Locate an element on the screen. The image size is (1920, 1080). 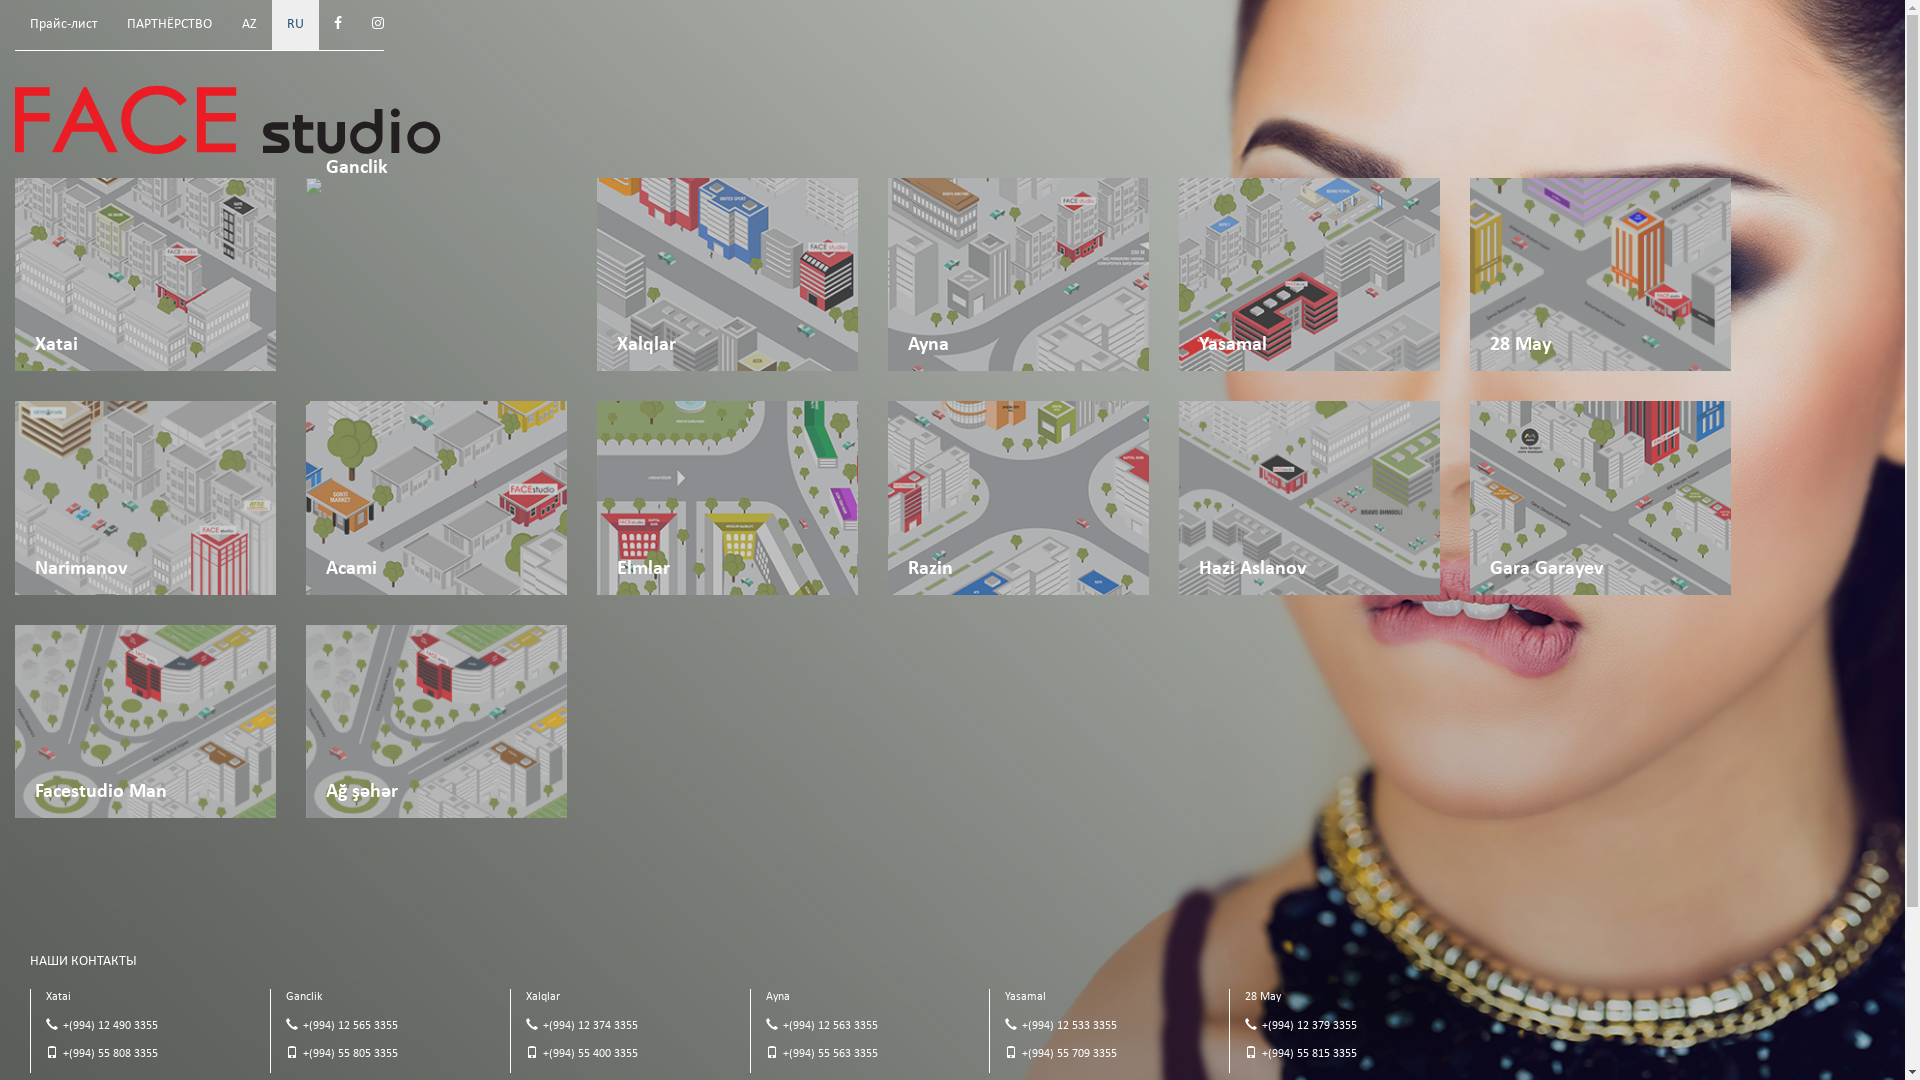
Razin is located at coordinates (1018, 498).